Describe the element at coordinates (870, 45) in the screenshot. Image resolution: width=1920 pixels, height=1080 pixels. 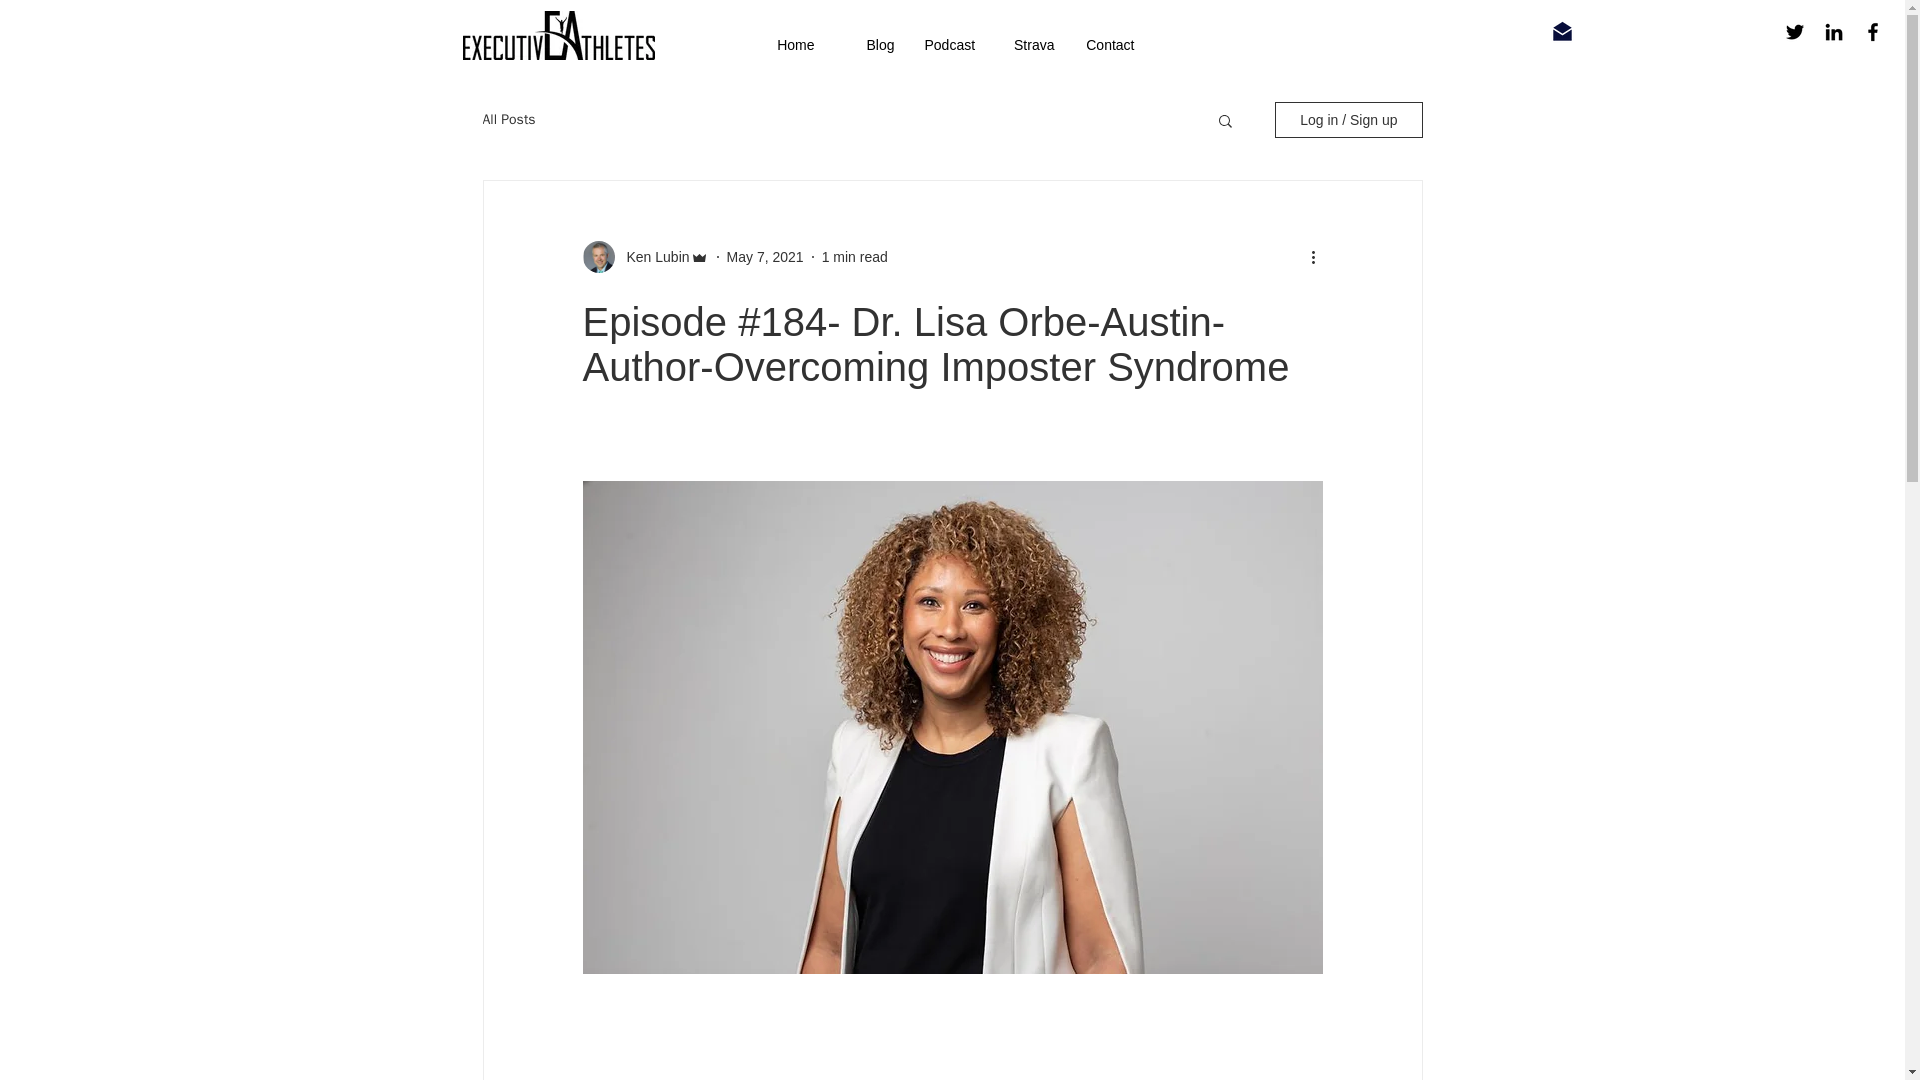
I see `Blog` at that location.